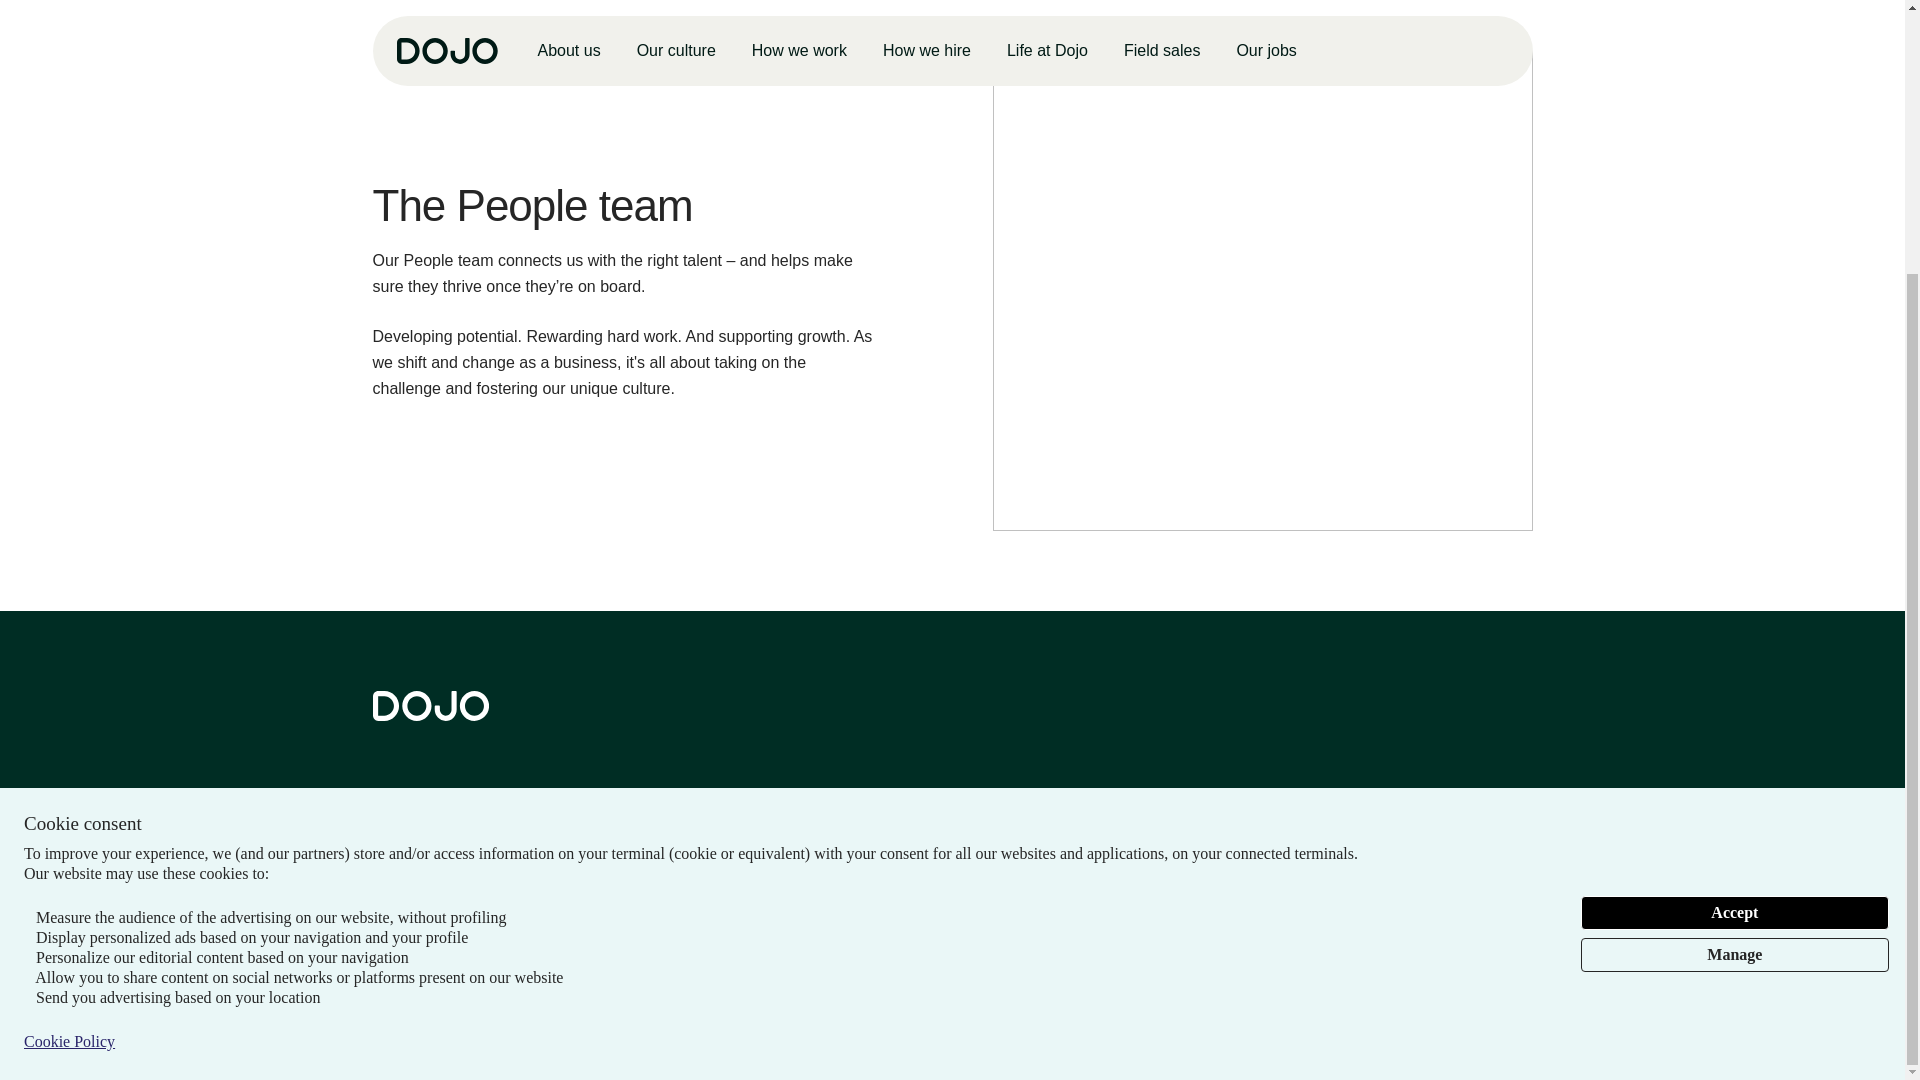 This screenshot has width=1920, height=1080. I want to click on Accept, so click(1734, 560).